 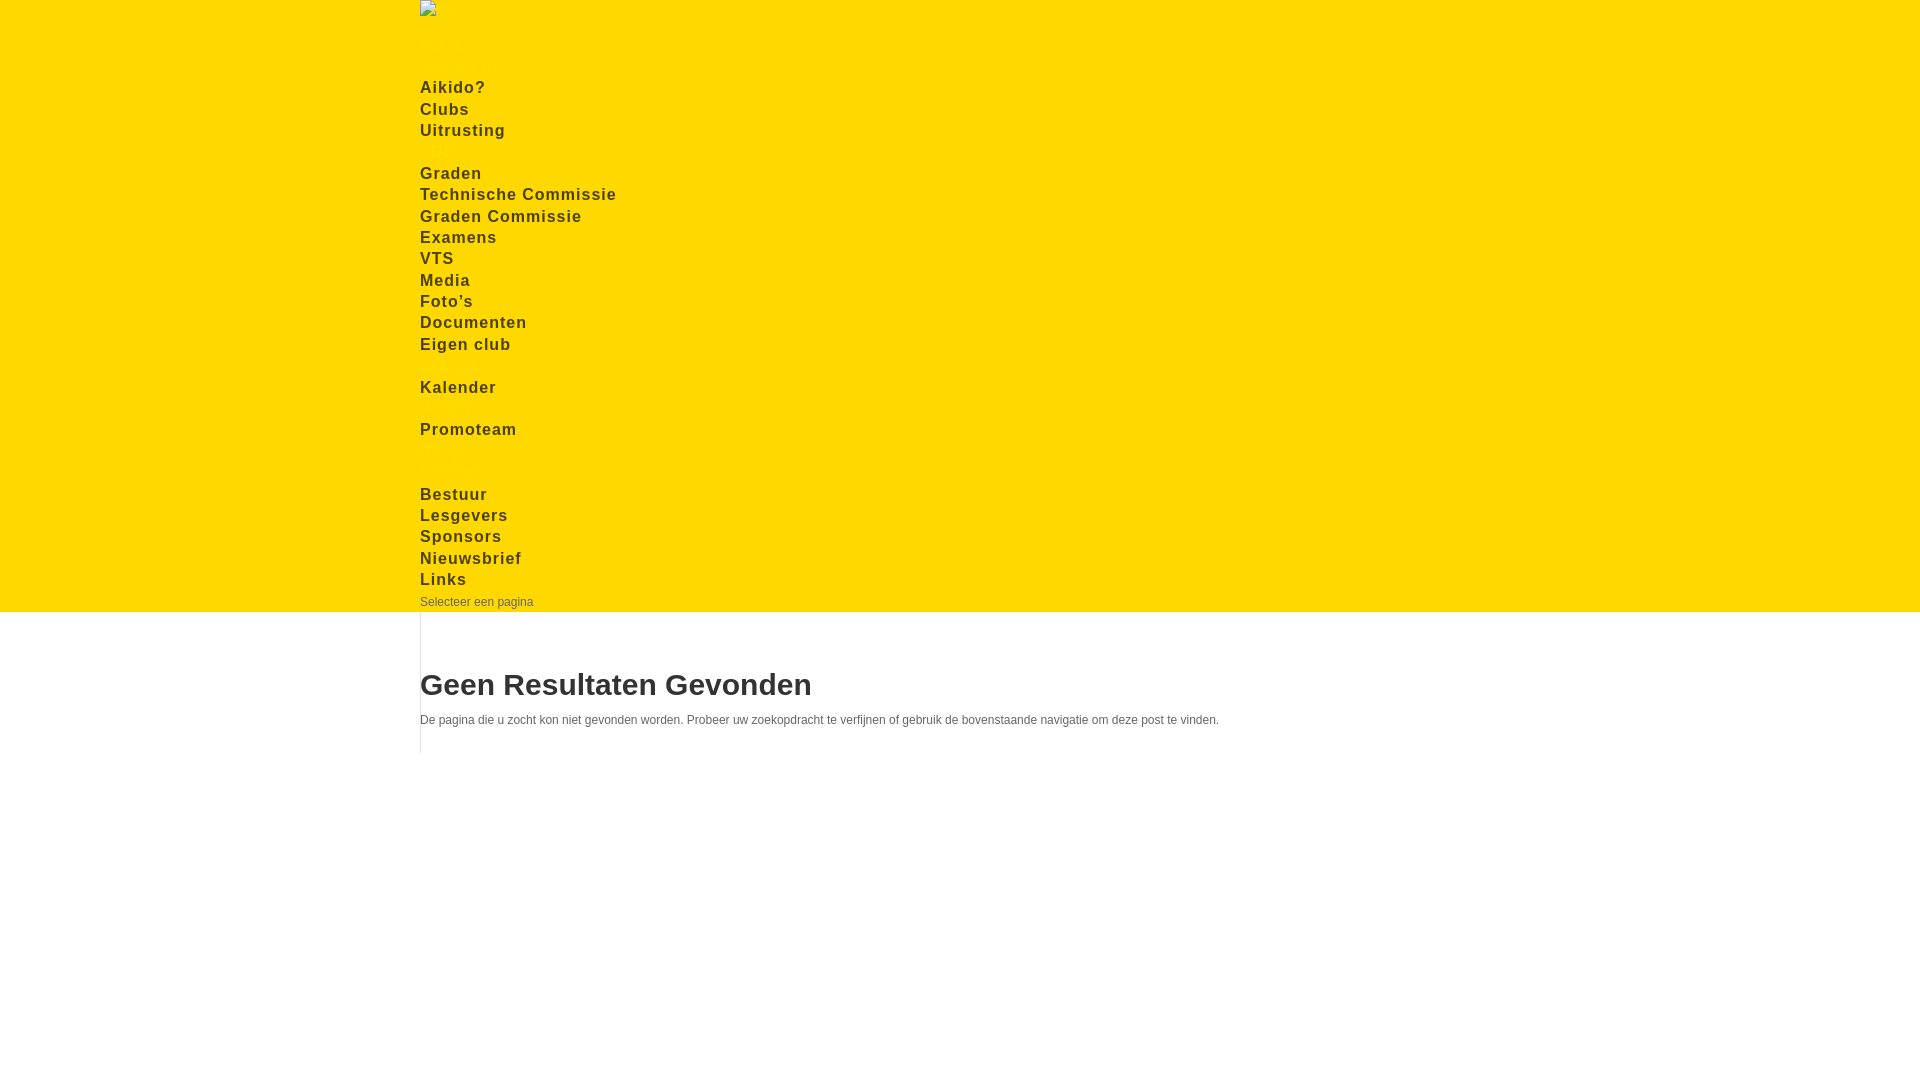 What do you see at coordinates (449, 373) in the screenshot?
I see `Stages` at bounding box center [449, 373].